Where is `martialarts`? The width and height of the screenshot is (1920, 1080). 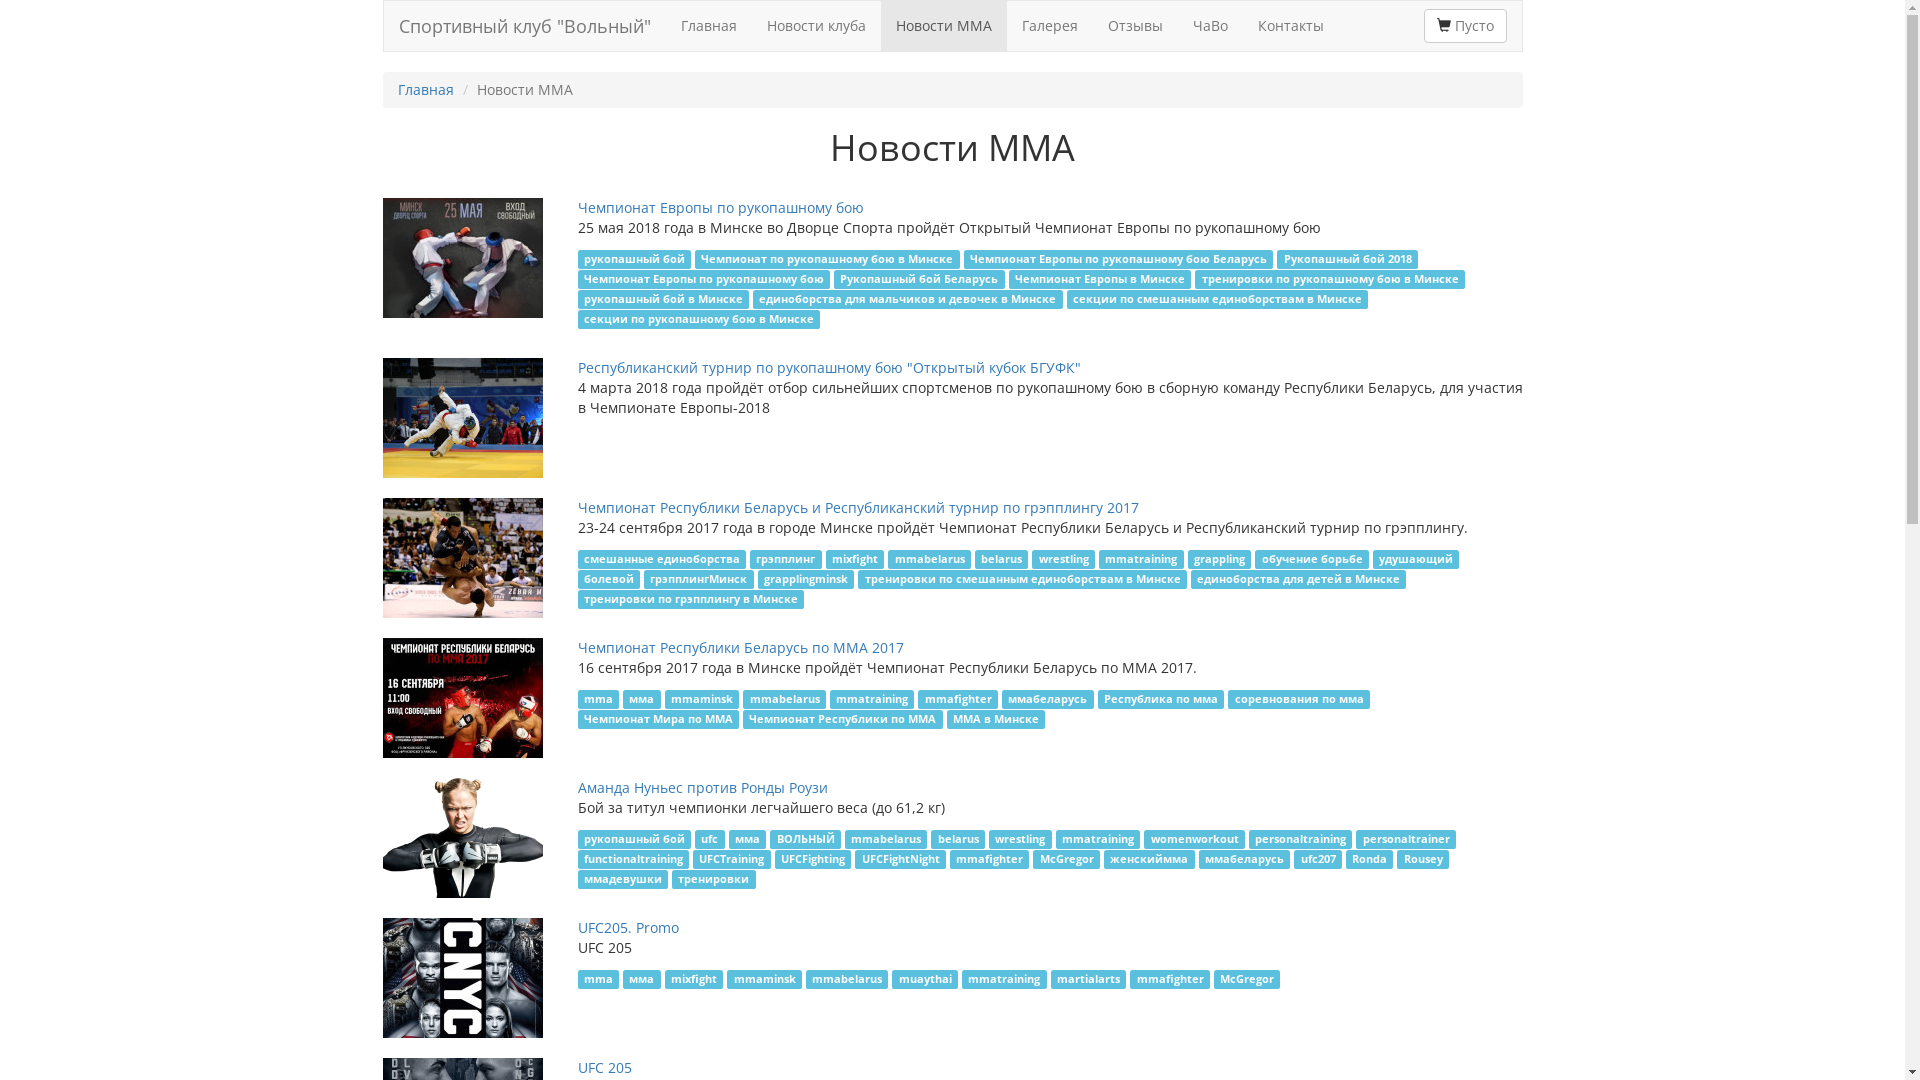
martialarts is located at coordinates (1089, 980).